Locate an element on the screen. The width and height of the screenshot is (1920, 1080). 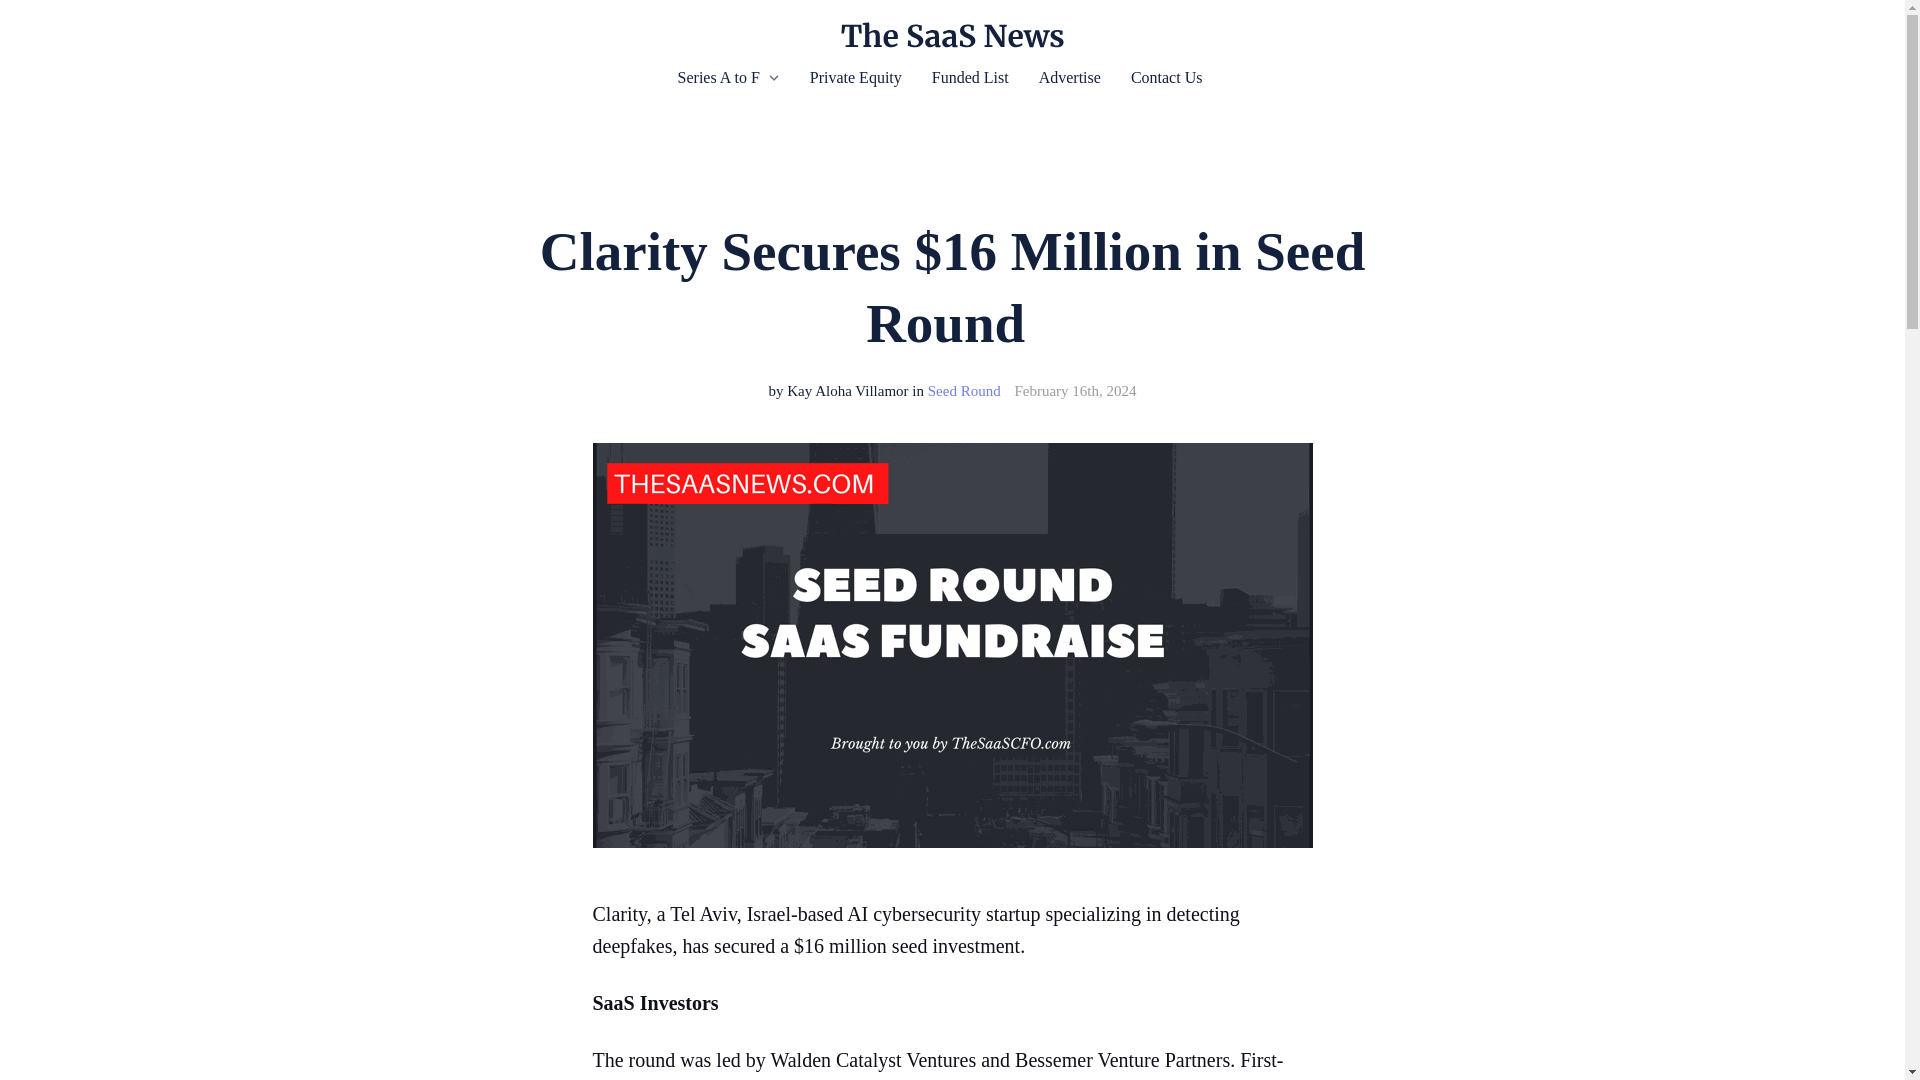
Series A to F is located at coordinates (718, 77).